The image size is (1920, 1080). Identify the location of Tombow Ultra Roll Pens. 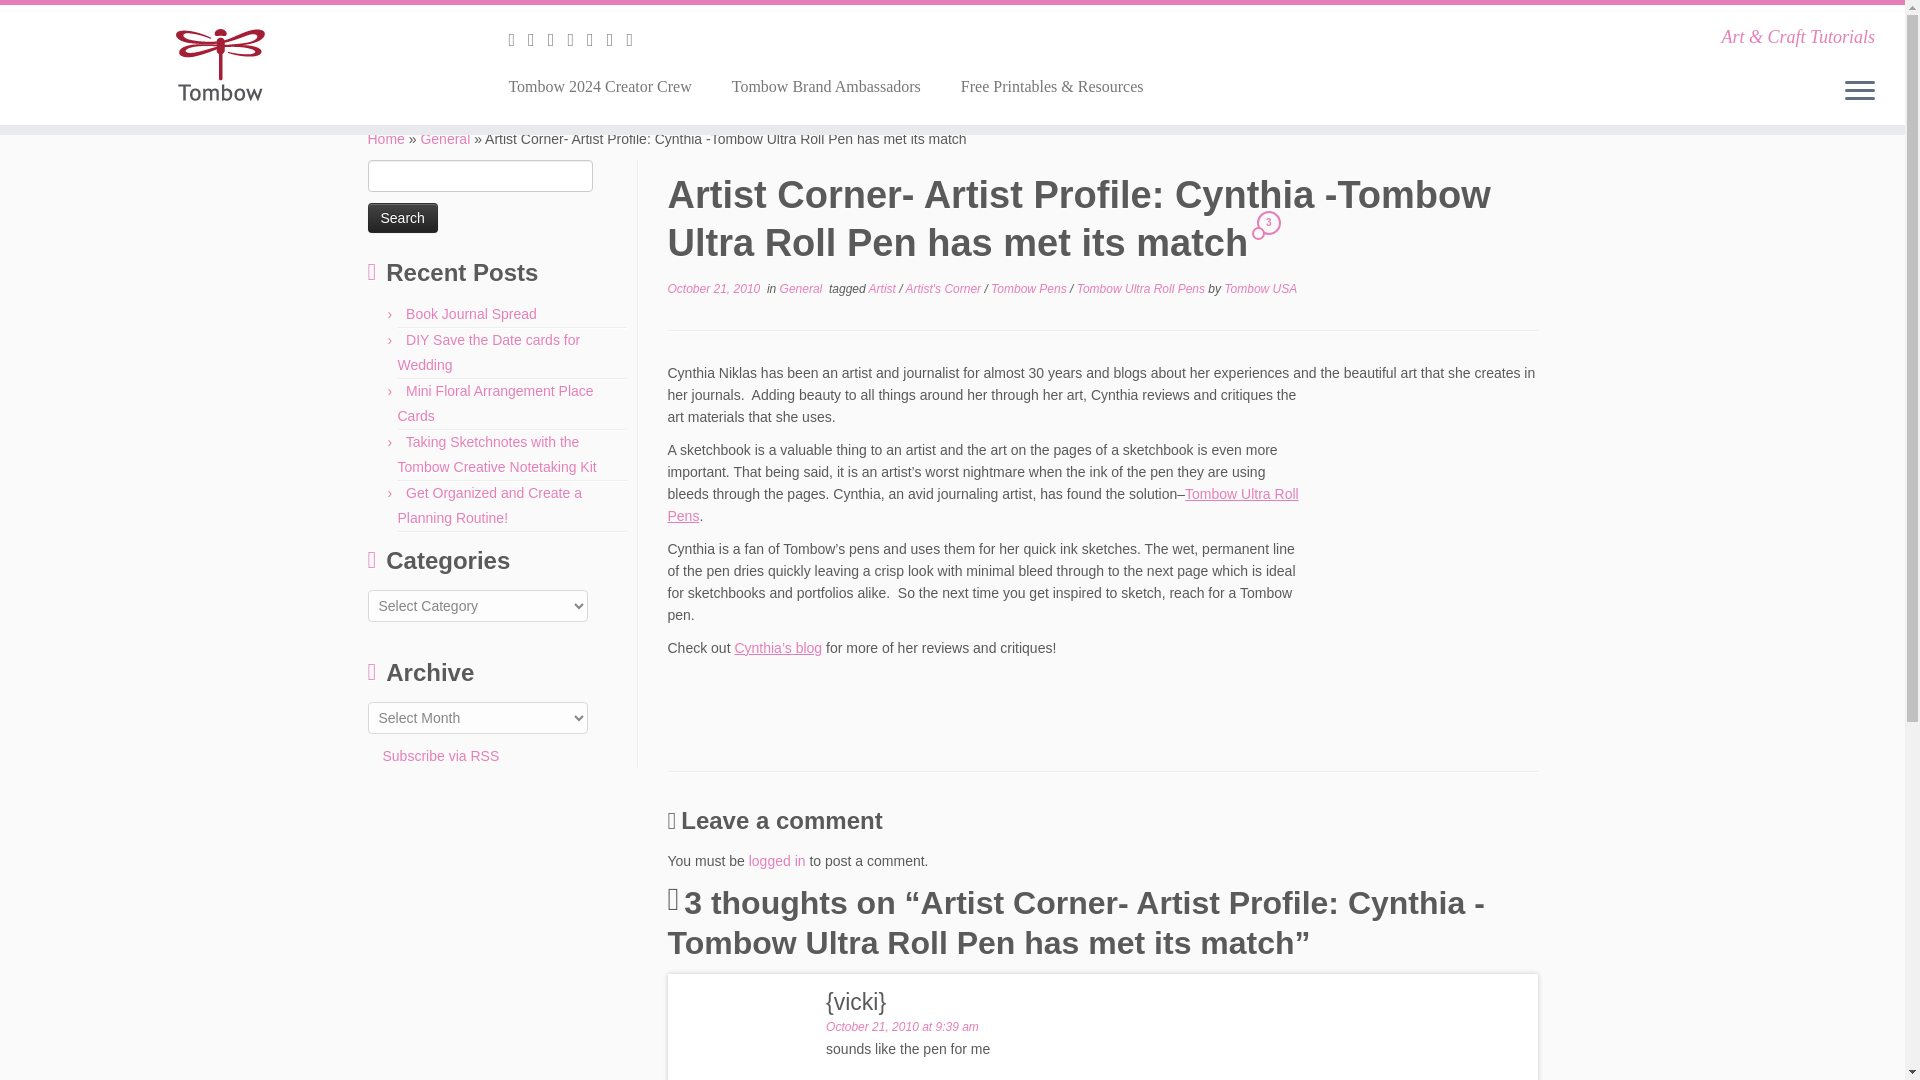
(1143, 288).